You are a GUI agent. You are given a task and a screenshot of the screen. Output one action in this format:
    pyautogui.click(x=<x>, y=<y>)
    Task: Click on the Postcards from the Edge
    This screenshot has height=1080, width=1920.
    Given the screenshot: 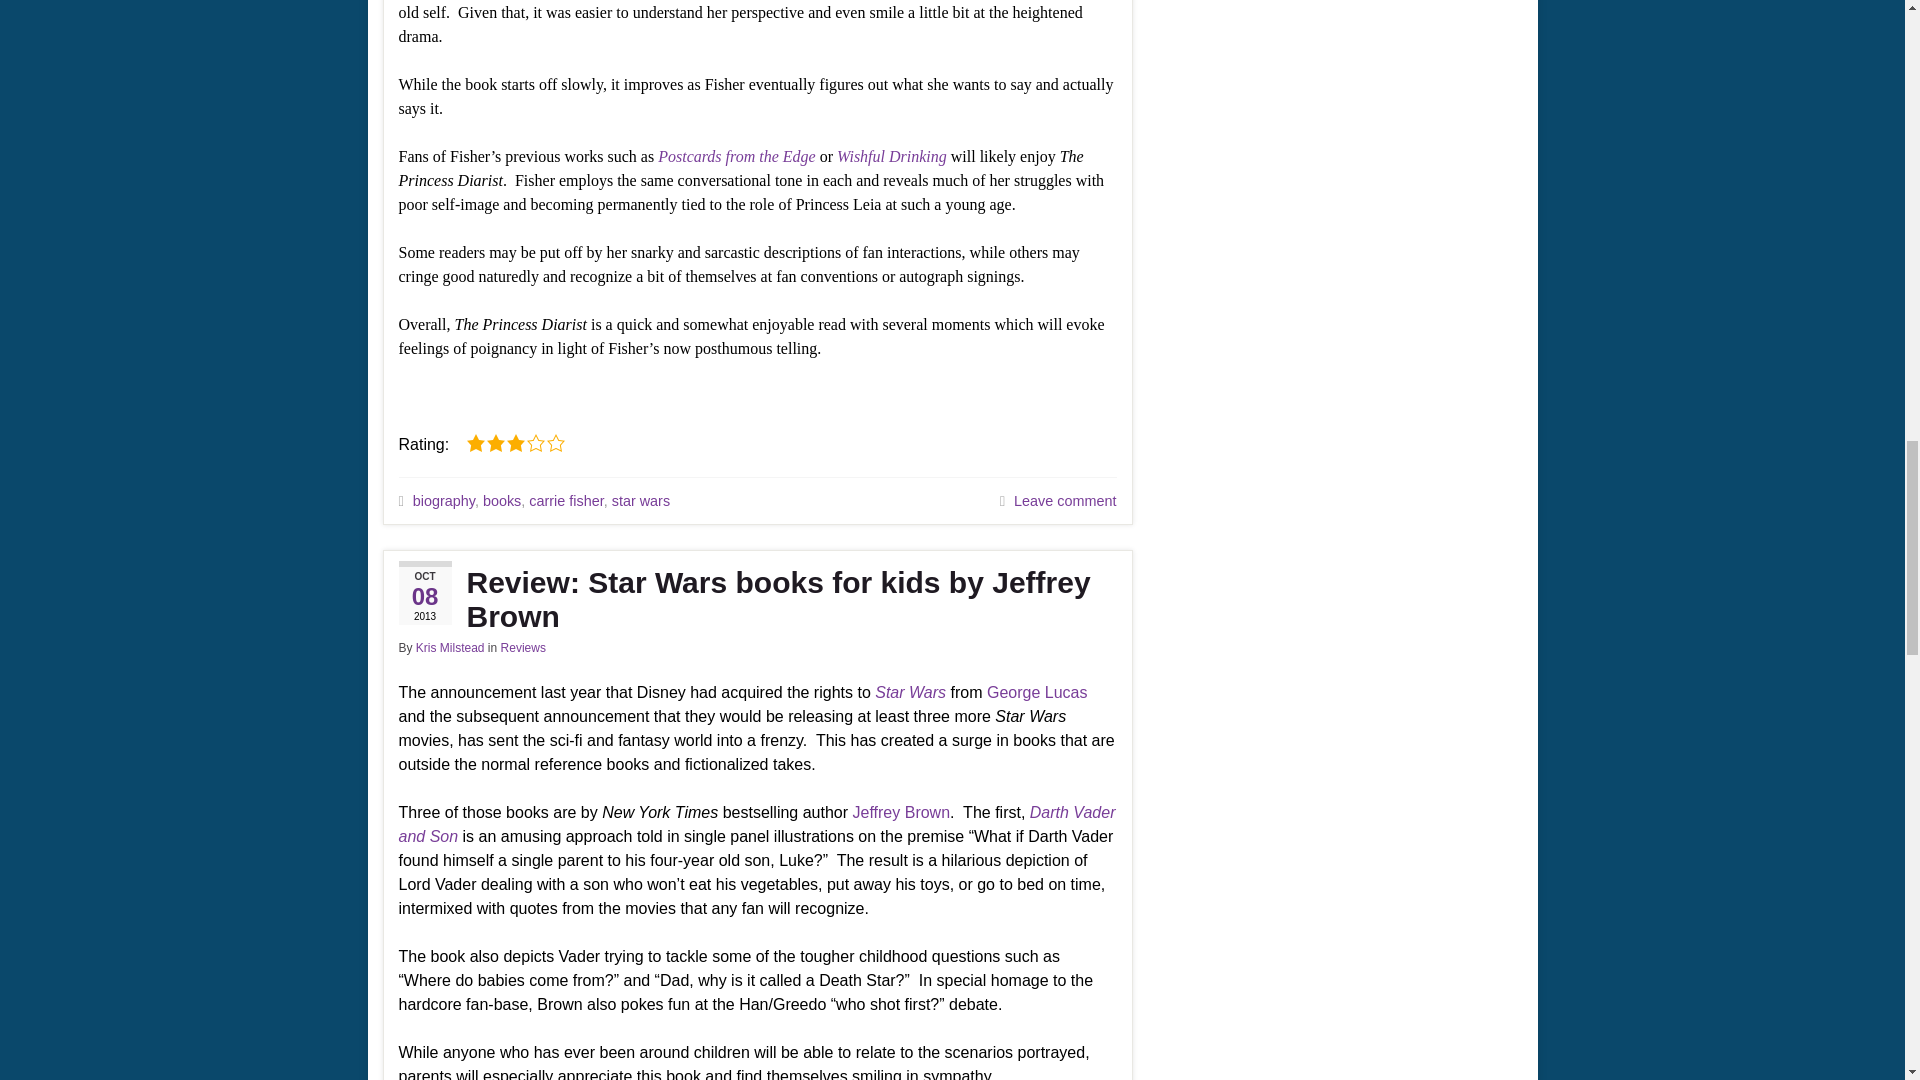 What is the action you would take?
    pyautogui.click(x=736, y=156)
    